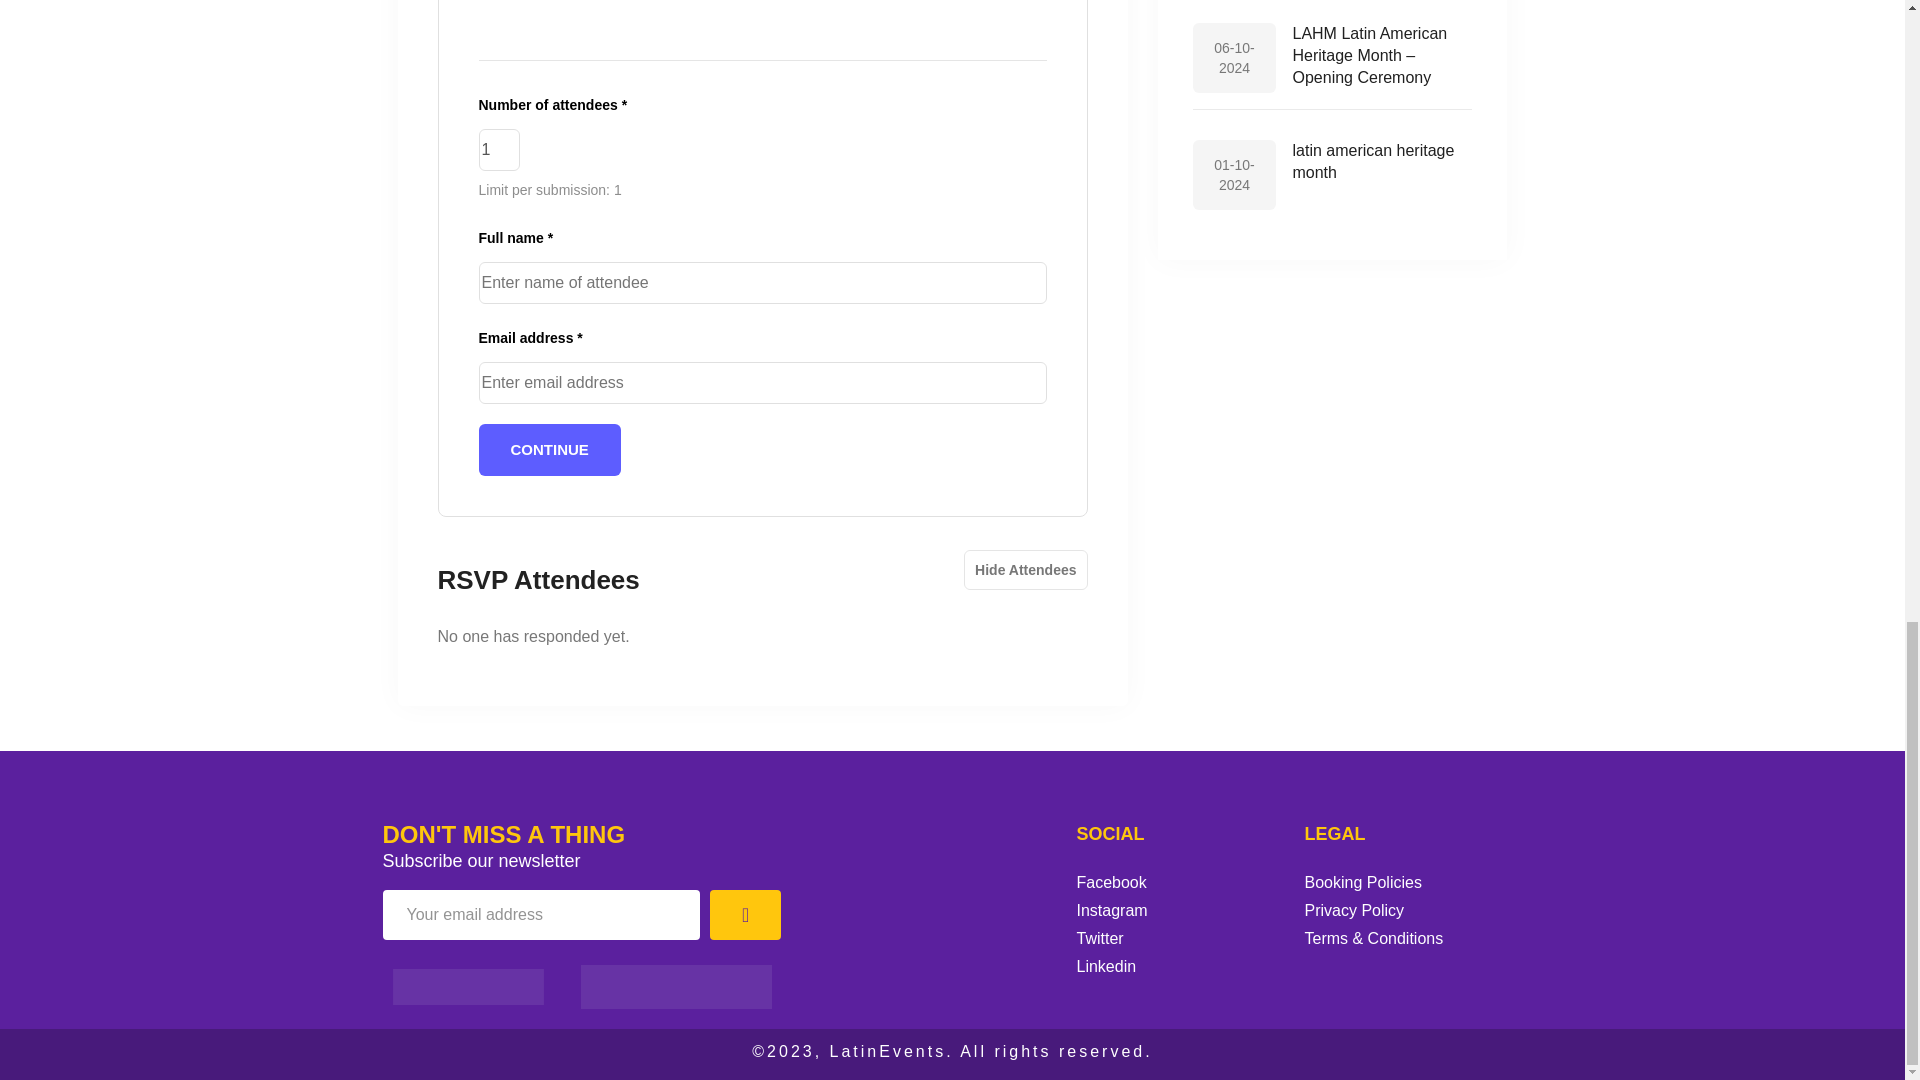 This screenshot has width=1920, height=1080. Describe the element at coordinates (1408, 883) in the screenshot. I see `Booking Policies` at that location.